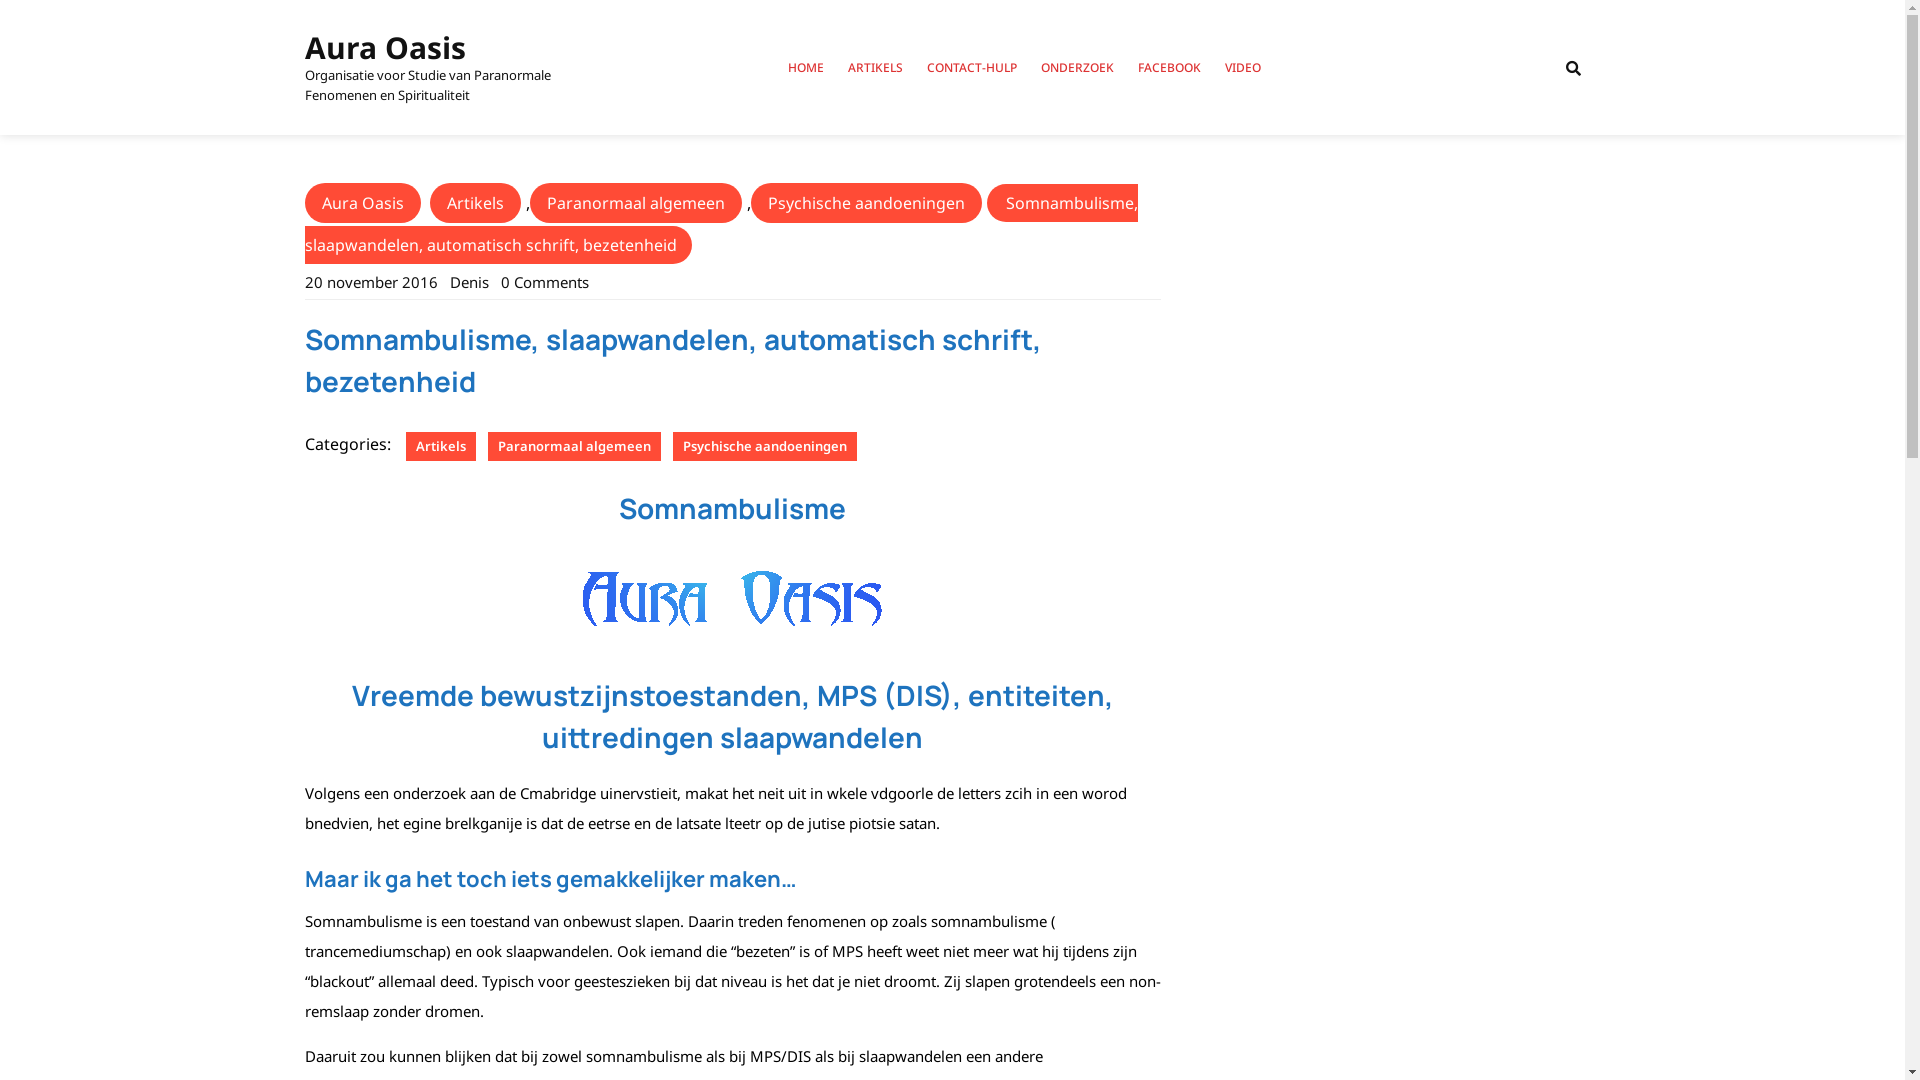 This screenshot has width=1920, height=1080. Describe the element at coordinates (1076, 68) in the screenshot. I see `ONDERZOEK` at that location.